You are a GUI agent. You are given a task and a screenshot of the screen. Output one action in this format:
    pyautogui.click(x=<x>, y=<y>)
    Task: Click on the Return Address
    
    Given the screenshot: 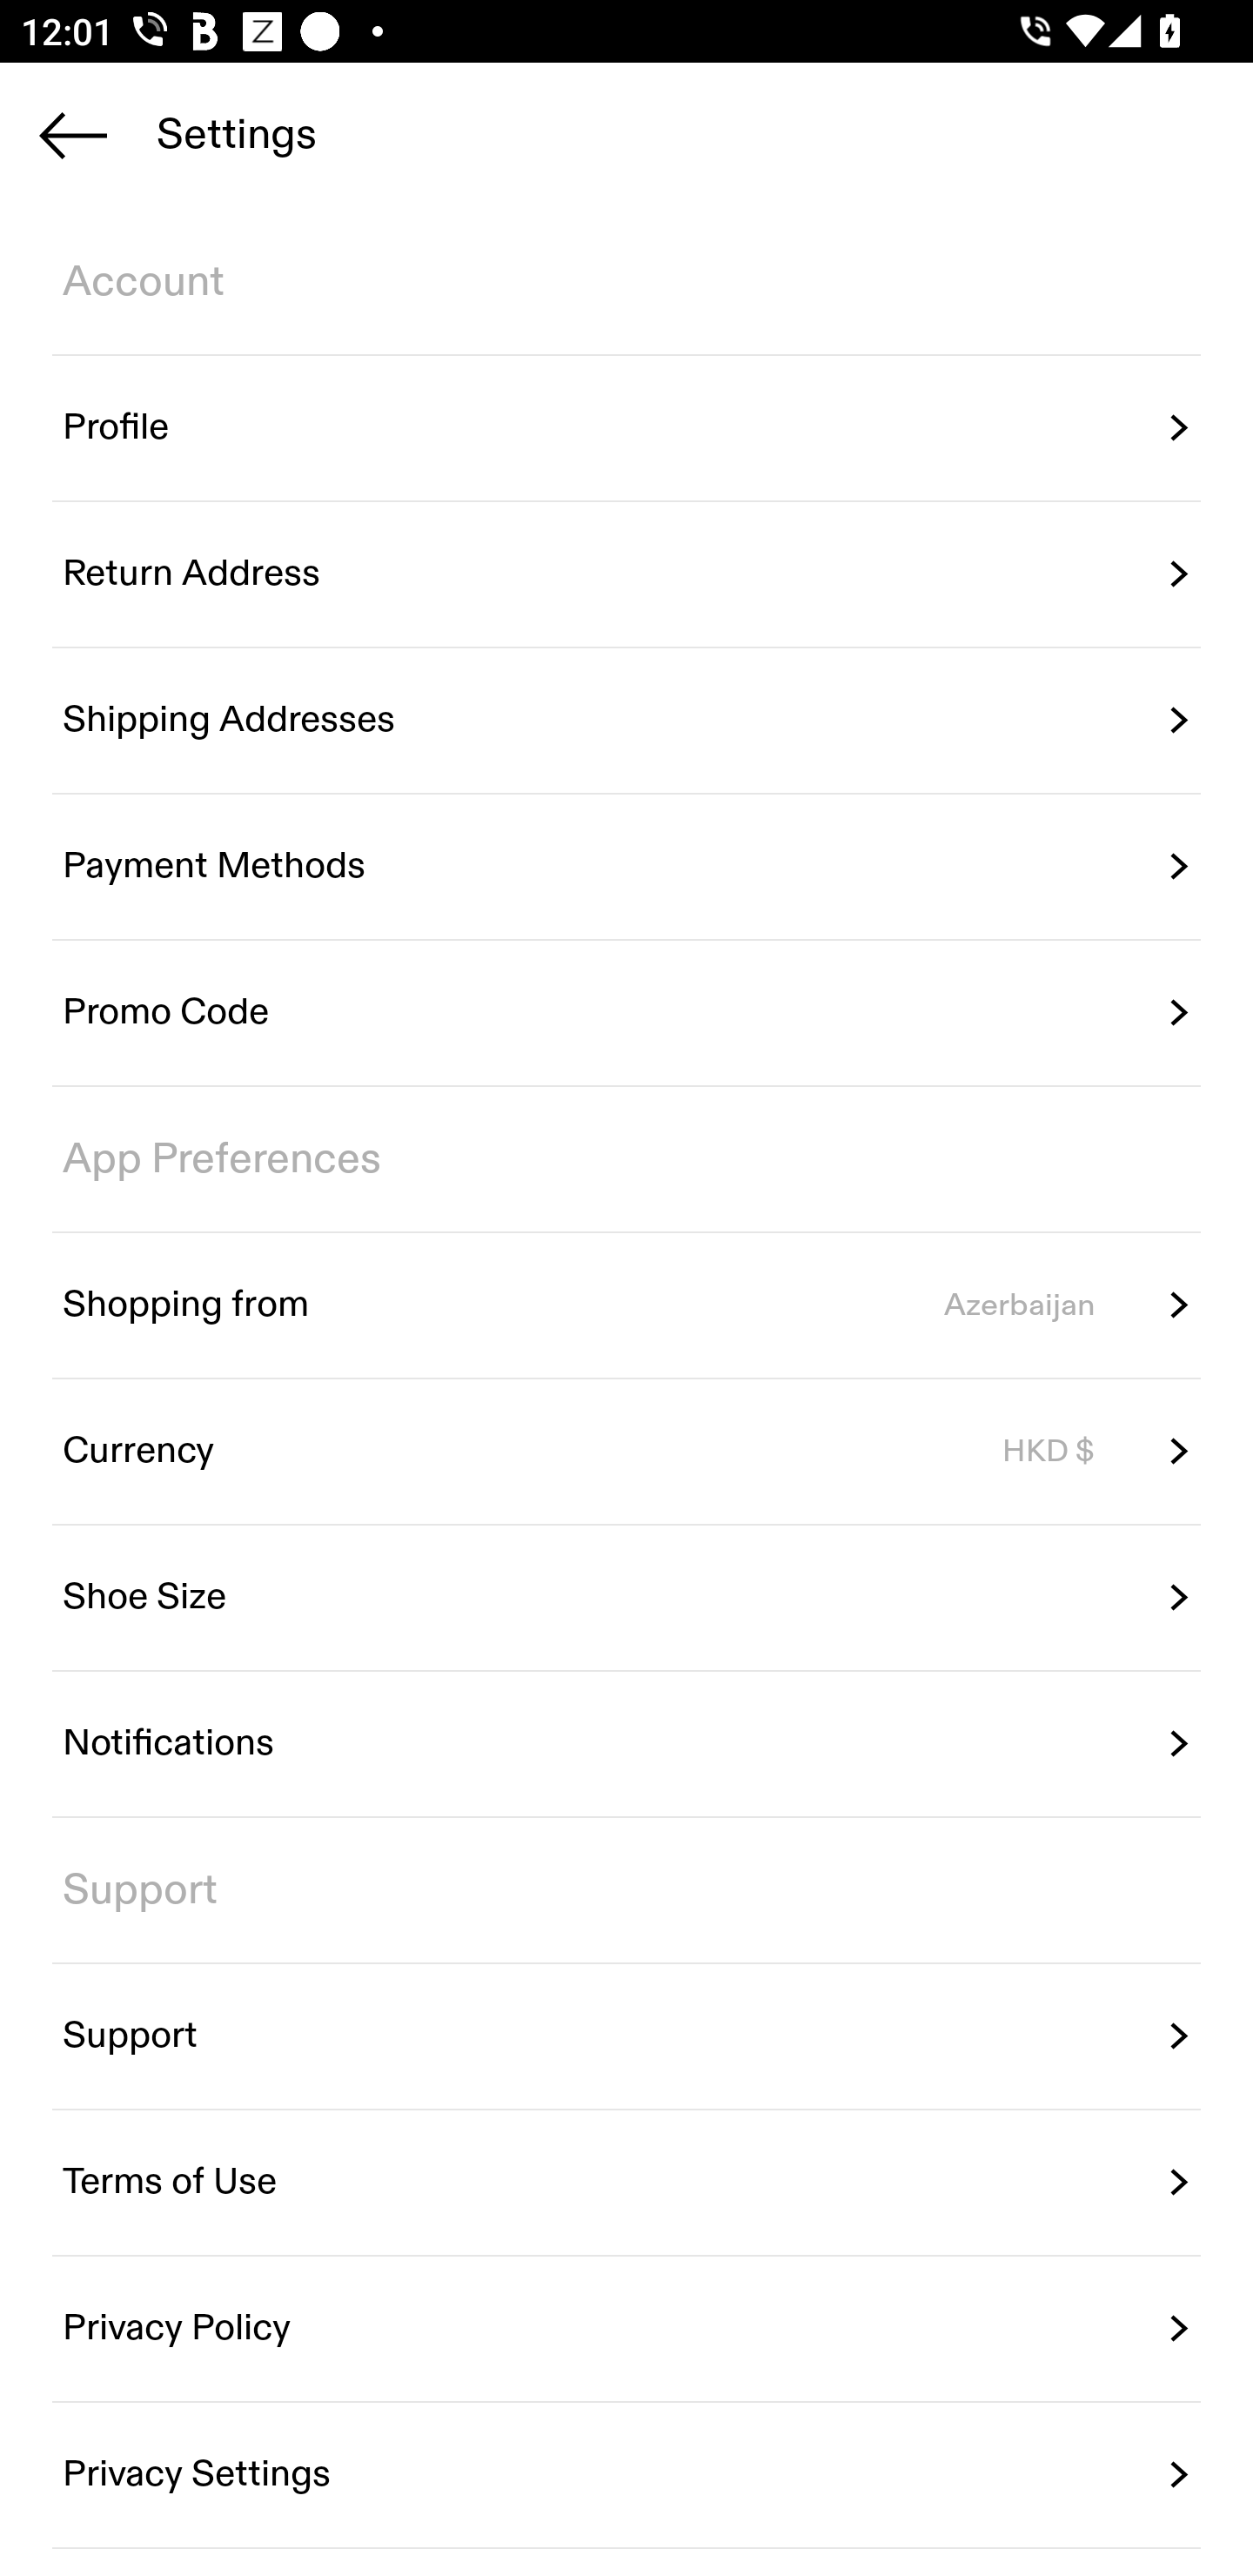 What is the action you would take?
    pyautogui.click(x=626, y=574)
    